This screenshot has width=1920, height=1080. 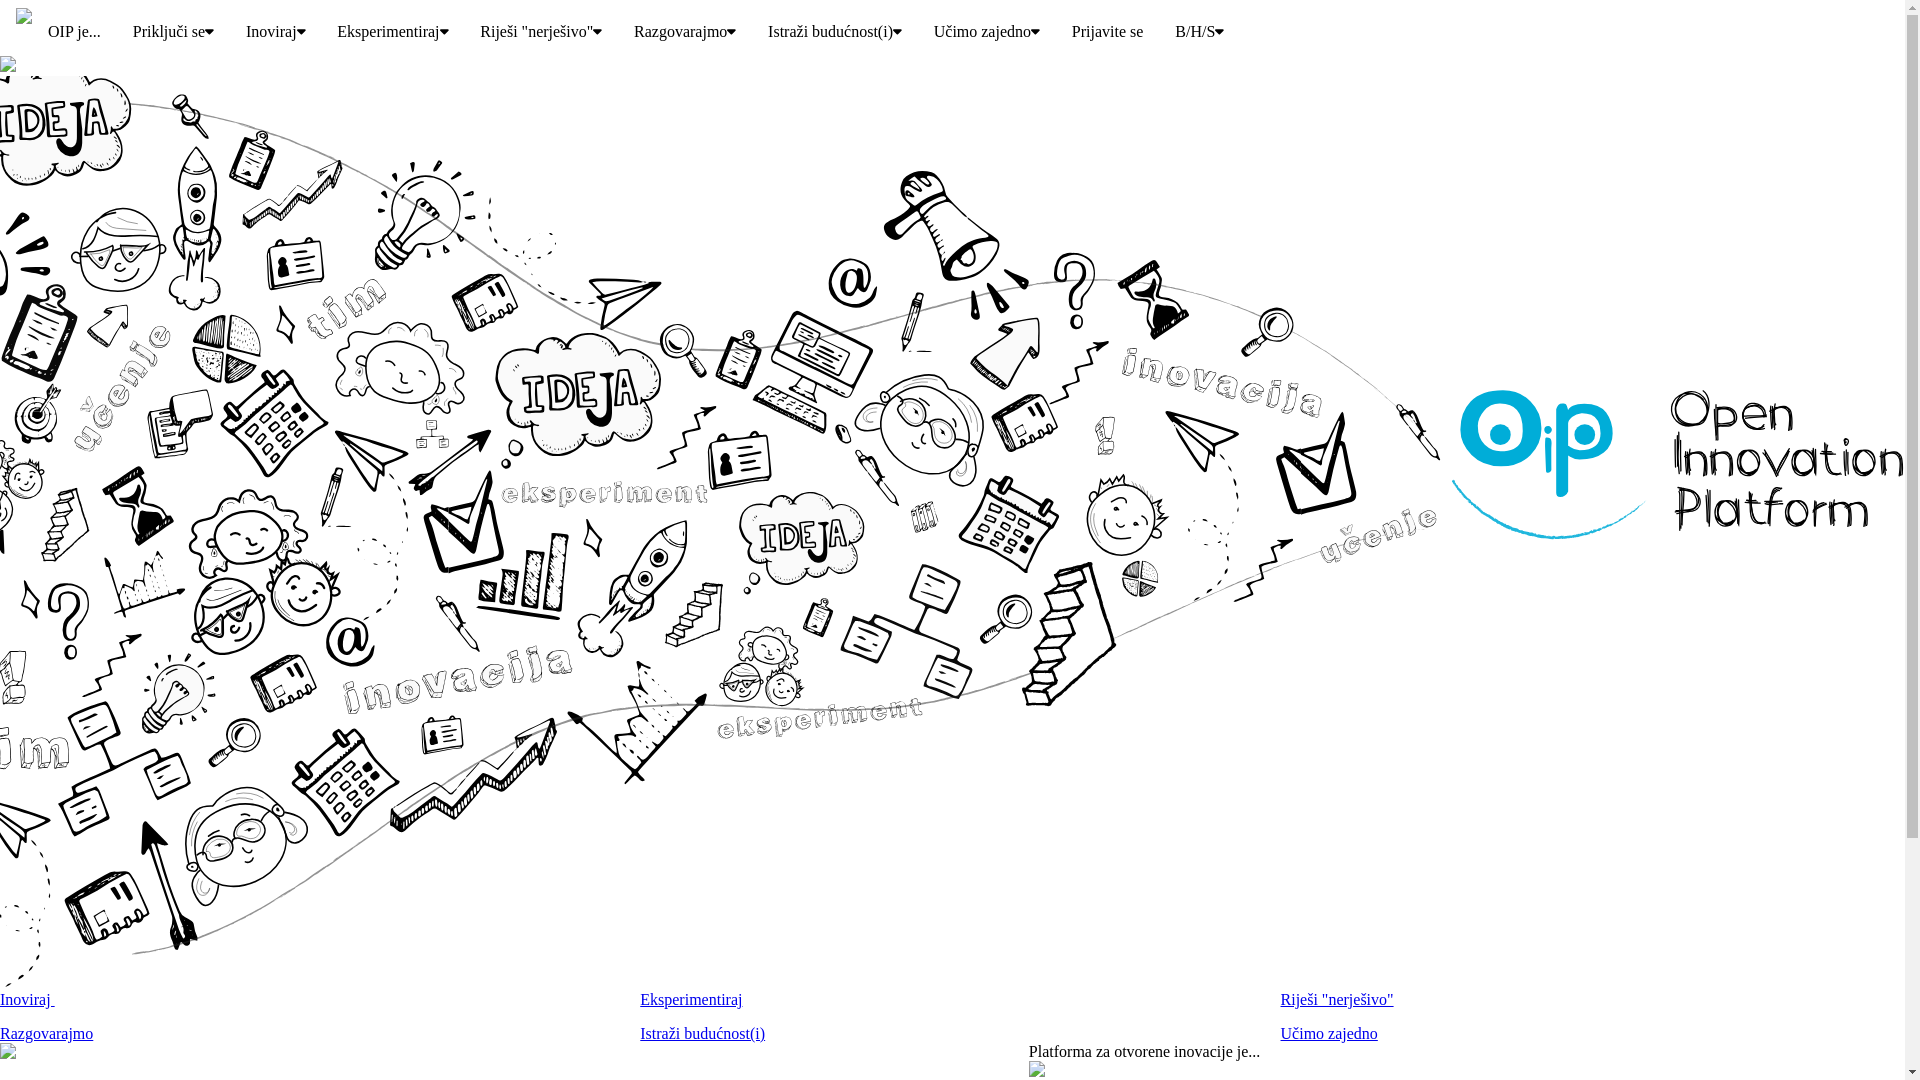 What do you see at coordinates (392, 32) in the screenshot?
I see `Eksperimentiraj` at bounding box center [392, 32].